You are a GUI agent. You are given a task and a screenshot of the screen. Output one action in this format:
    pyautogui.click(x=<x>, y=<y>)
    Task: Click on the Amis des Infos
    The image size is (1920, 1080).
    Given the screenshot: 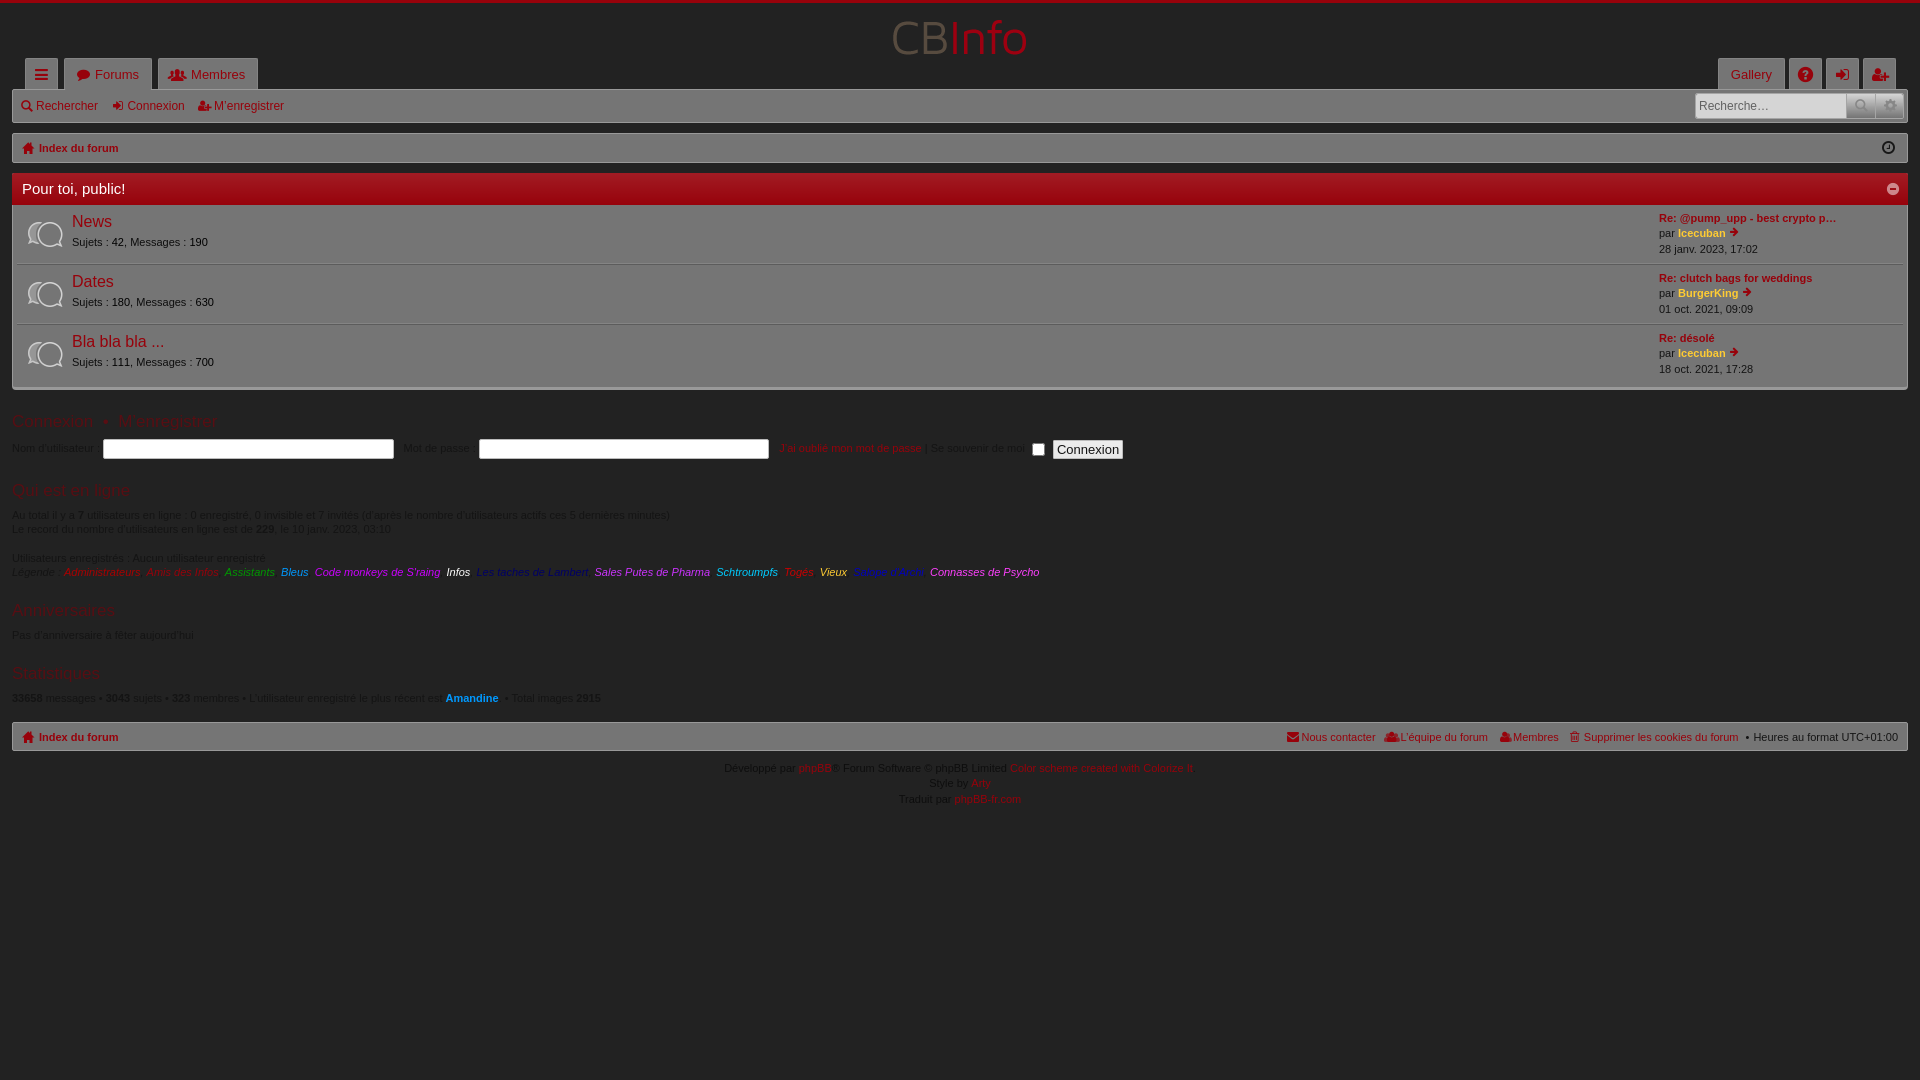 What is the action you would take?
    pyautogui.click(x=183, y=572)
    